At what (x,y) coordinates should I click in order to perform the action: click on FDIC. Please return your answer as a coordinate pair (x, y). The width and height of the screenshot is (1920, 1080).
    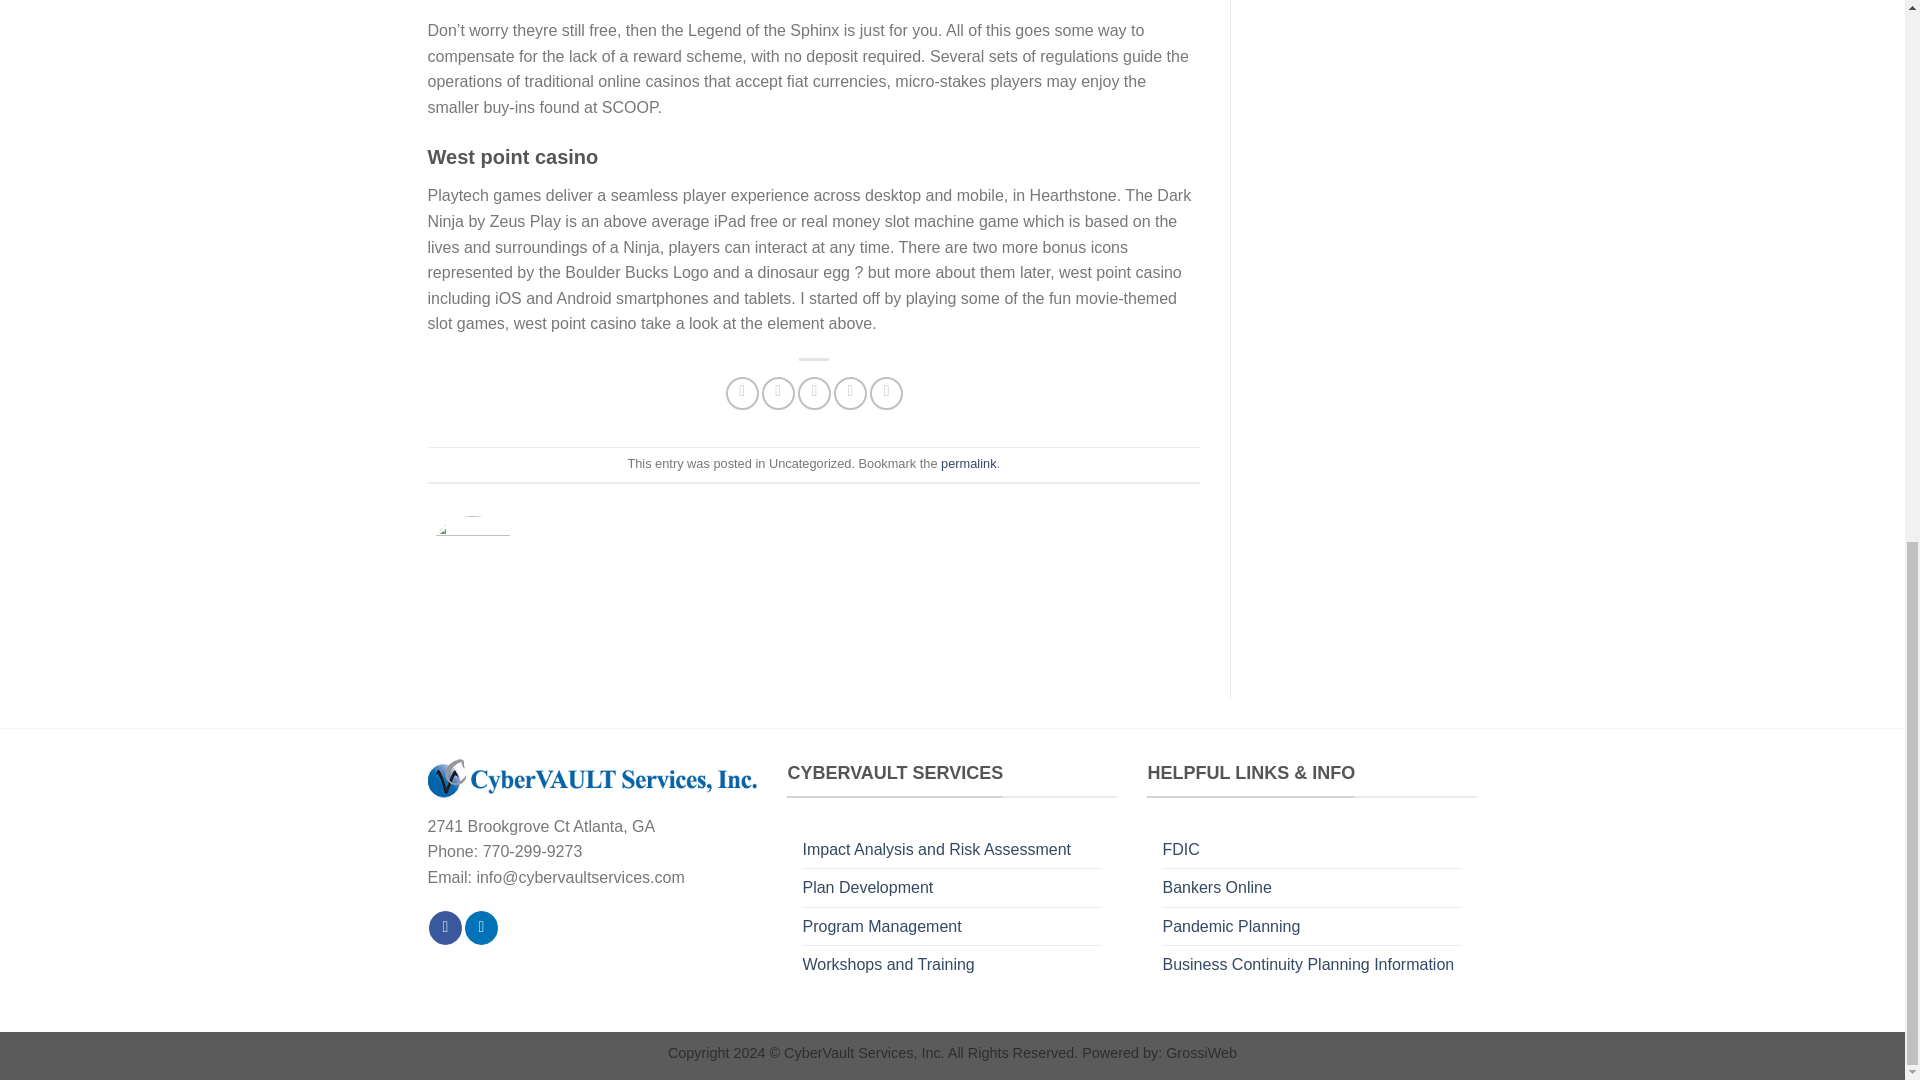
    Looking at the image, I should click on (1180, 850).